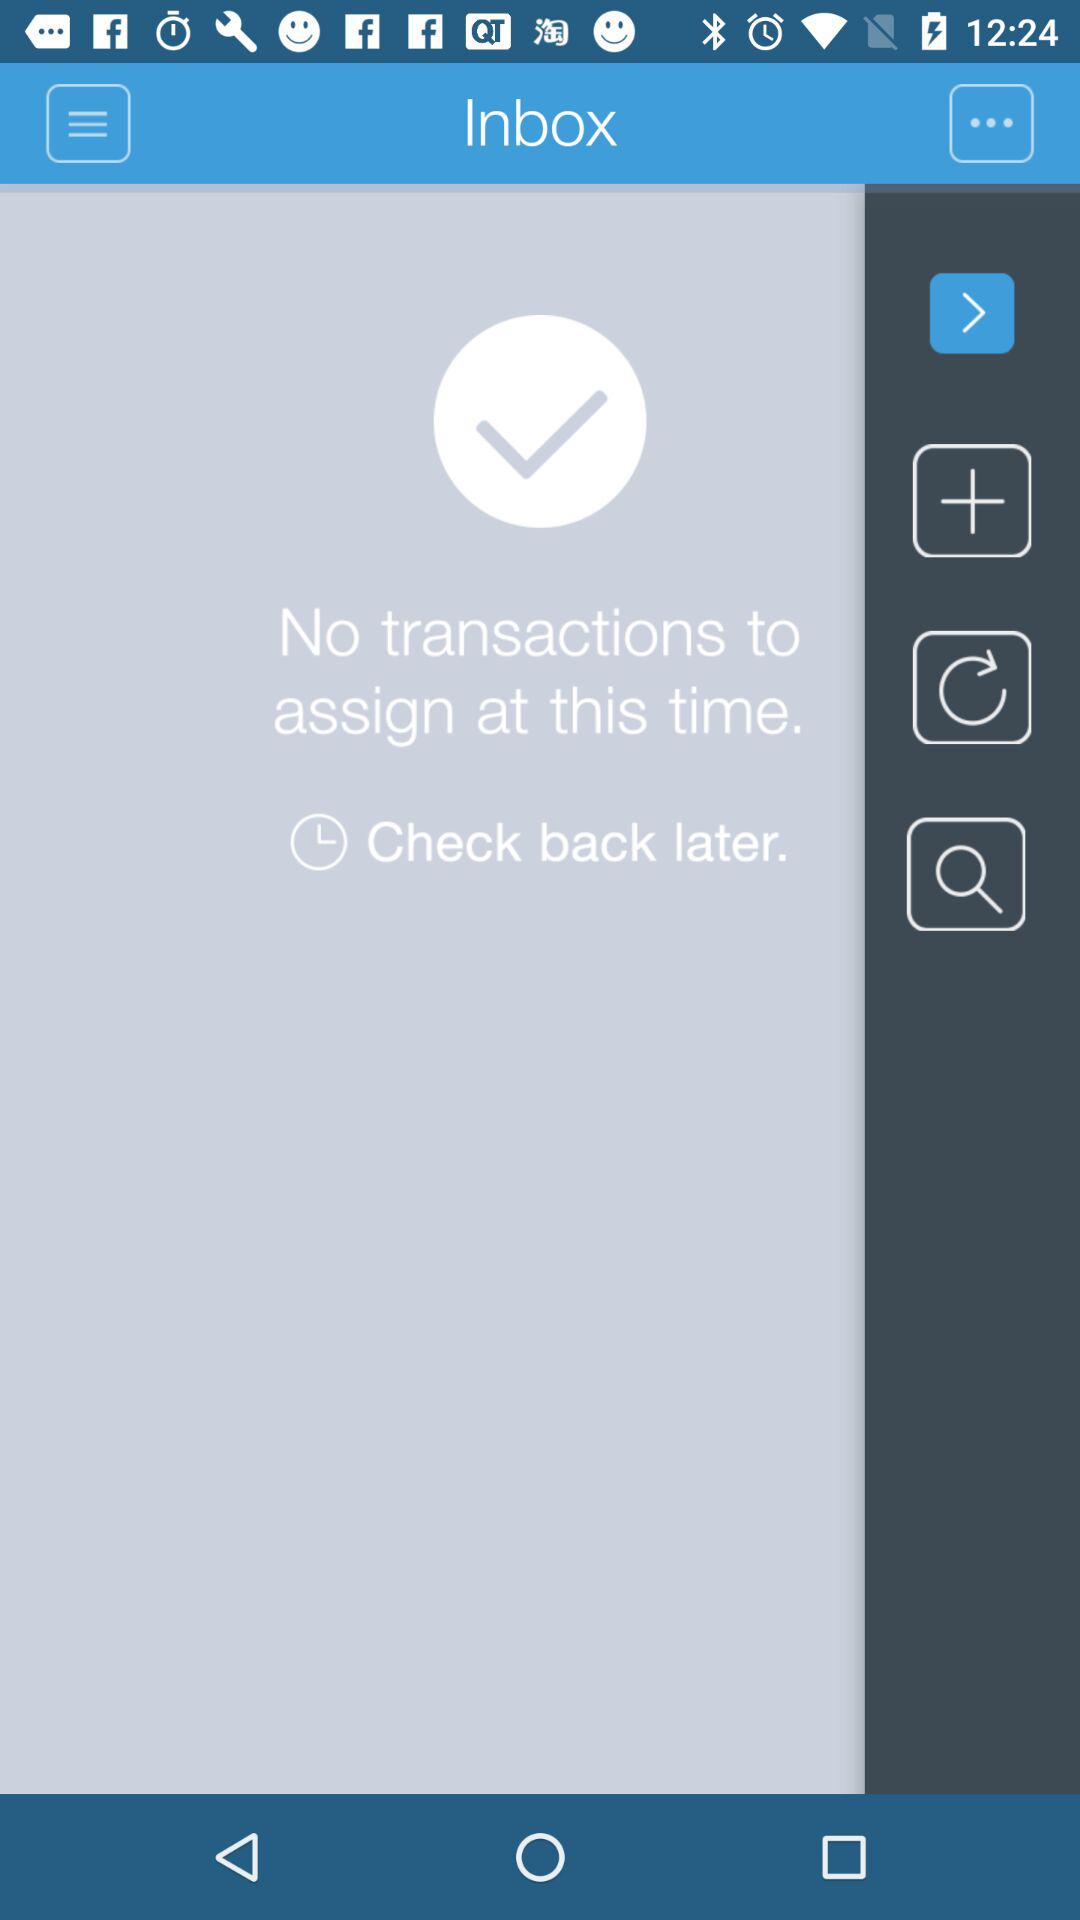 Image resolution: width=1080 pixels, height=1920 pixels. Describe the element at coordinates (88, 122) in the screenshot. I see `click the item next to the inbox` at that location.